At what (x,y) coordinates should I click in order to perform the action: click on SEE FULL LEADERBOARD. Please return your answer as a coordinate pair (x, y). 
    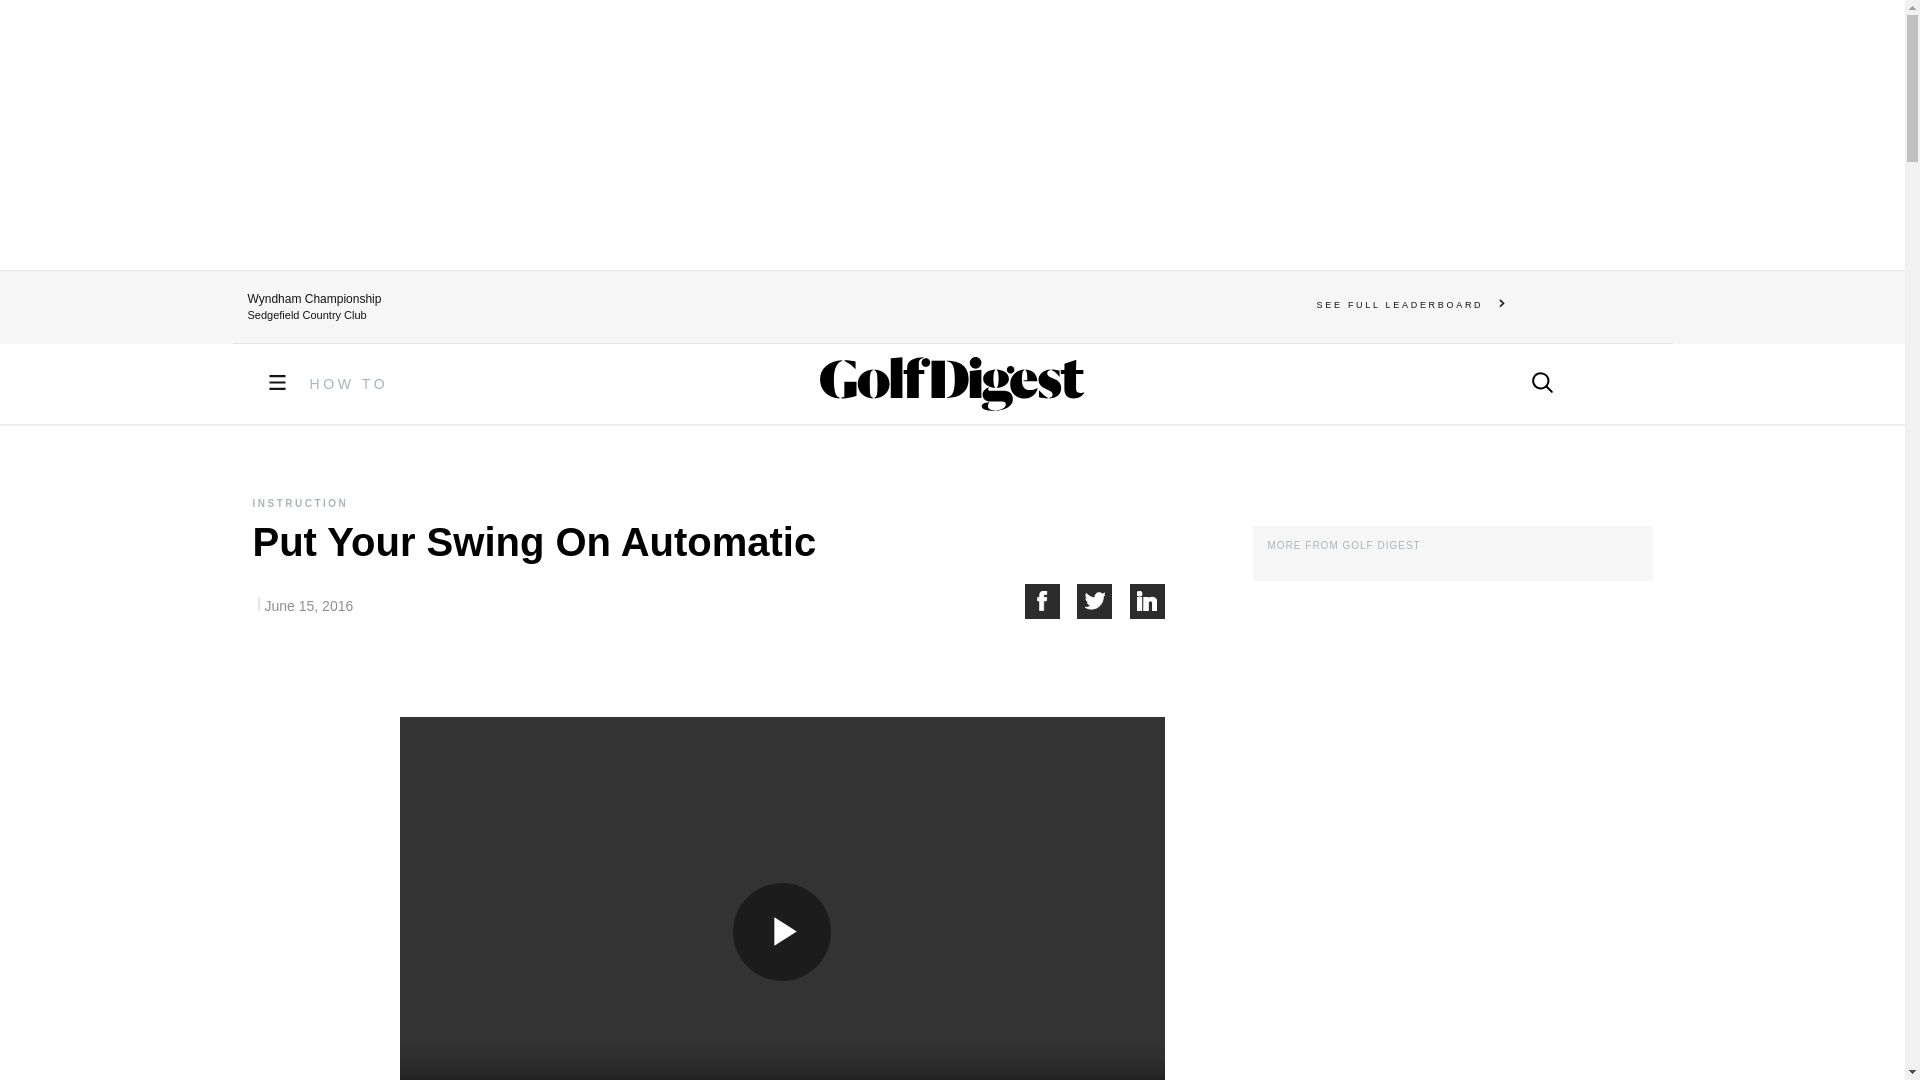
    Looking at the image, I should click on (1411, 304).